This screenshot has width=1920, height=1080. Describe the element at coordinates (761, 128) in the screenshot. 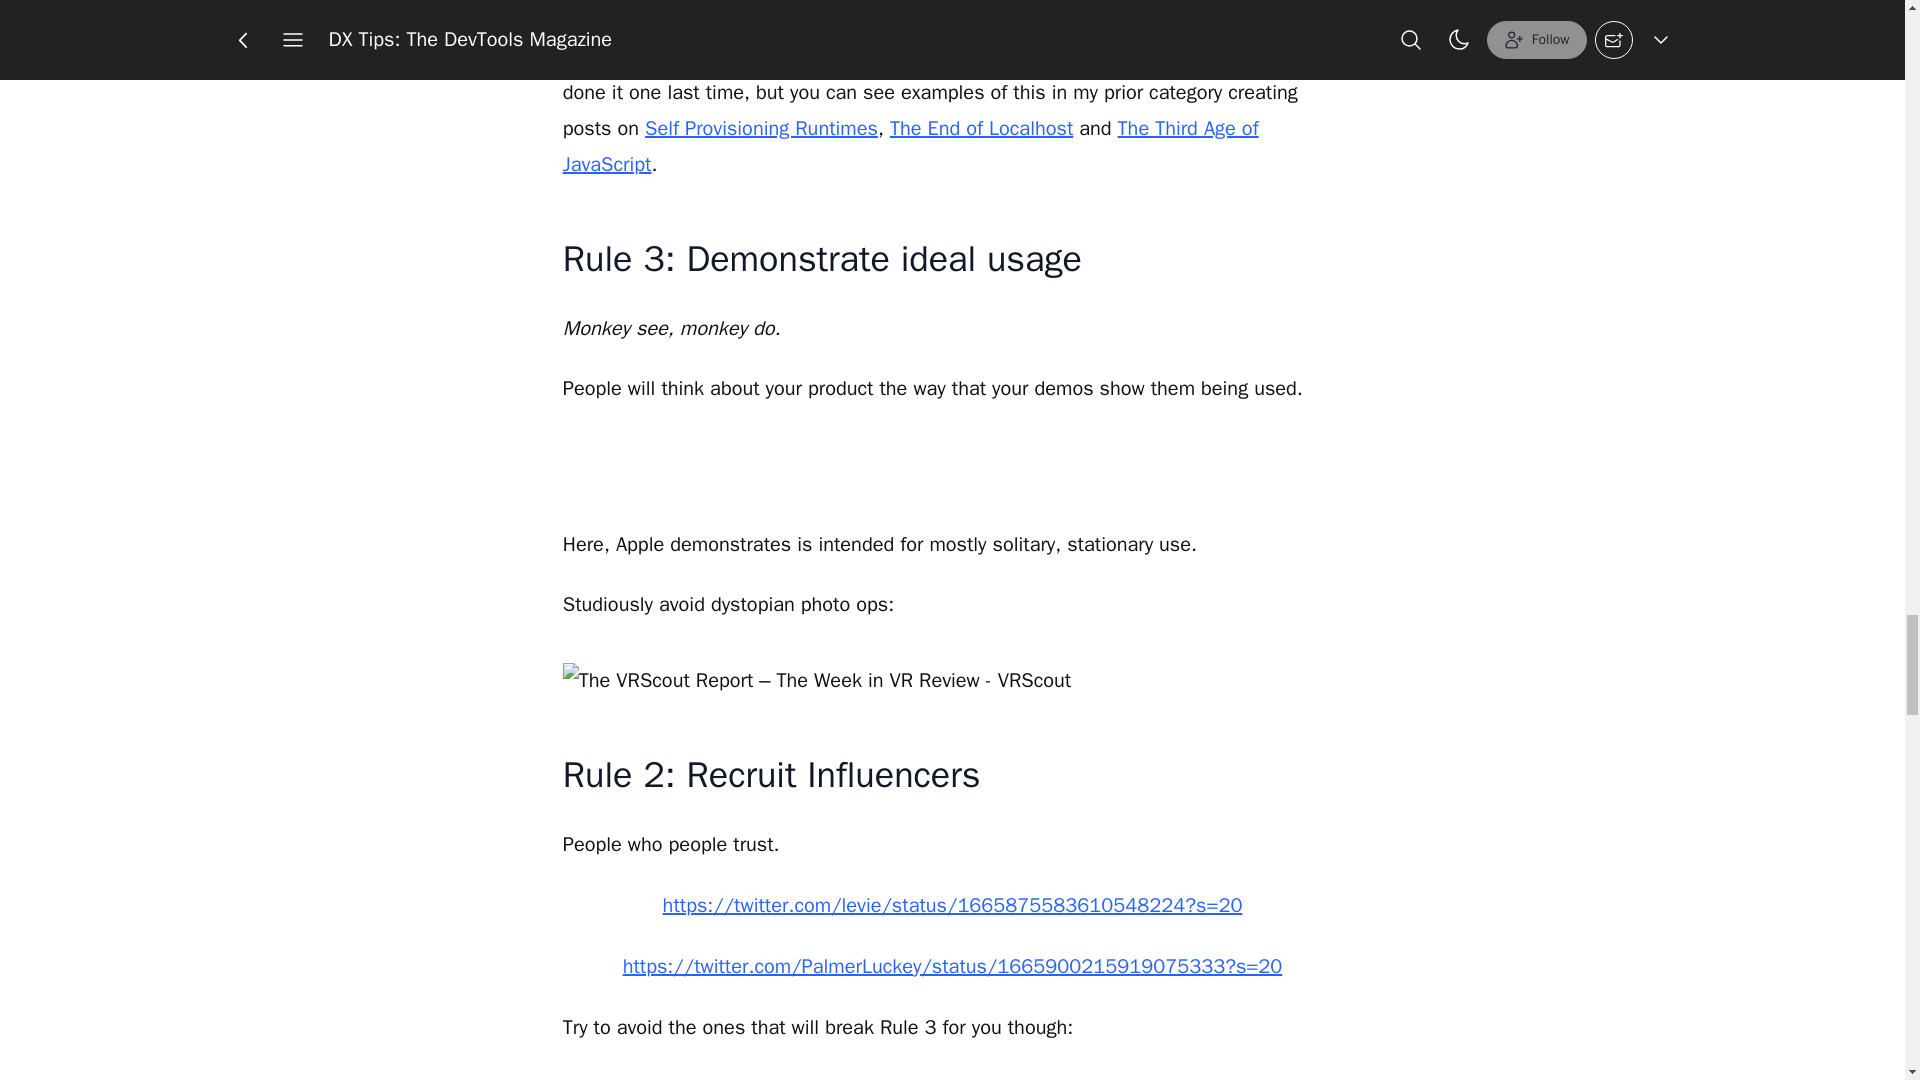

I see `Self Provisioning Runtimes` at that location.